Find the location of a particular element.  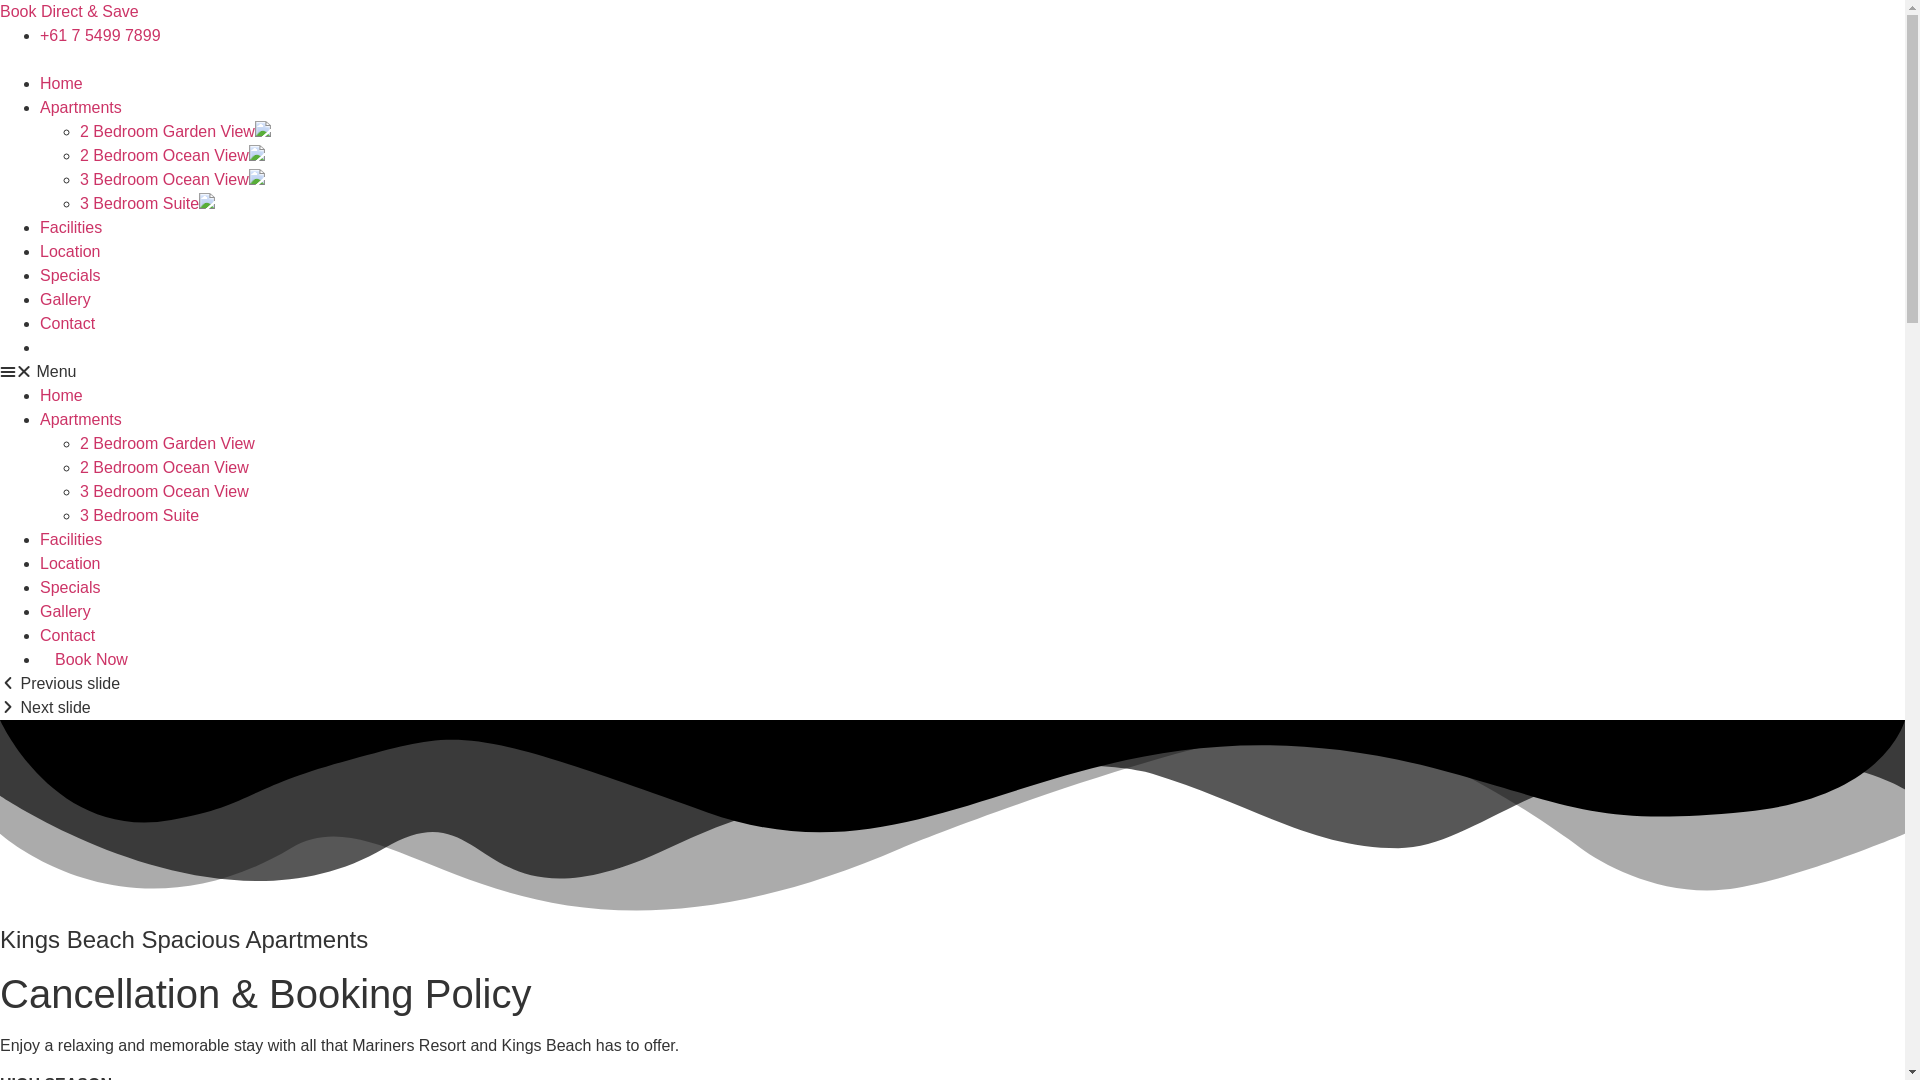

Gallery is located at coordinates (66, 612).